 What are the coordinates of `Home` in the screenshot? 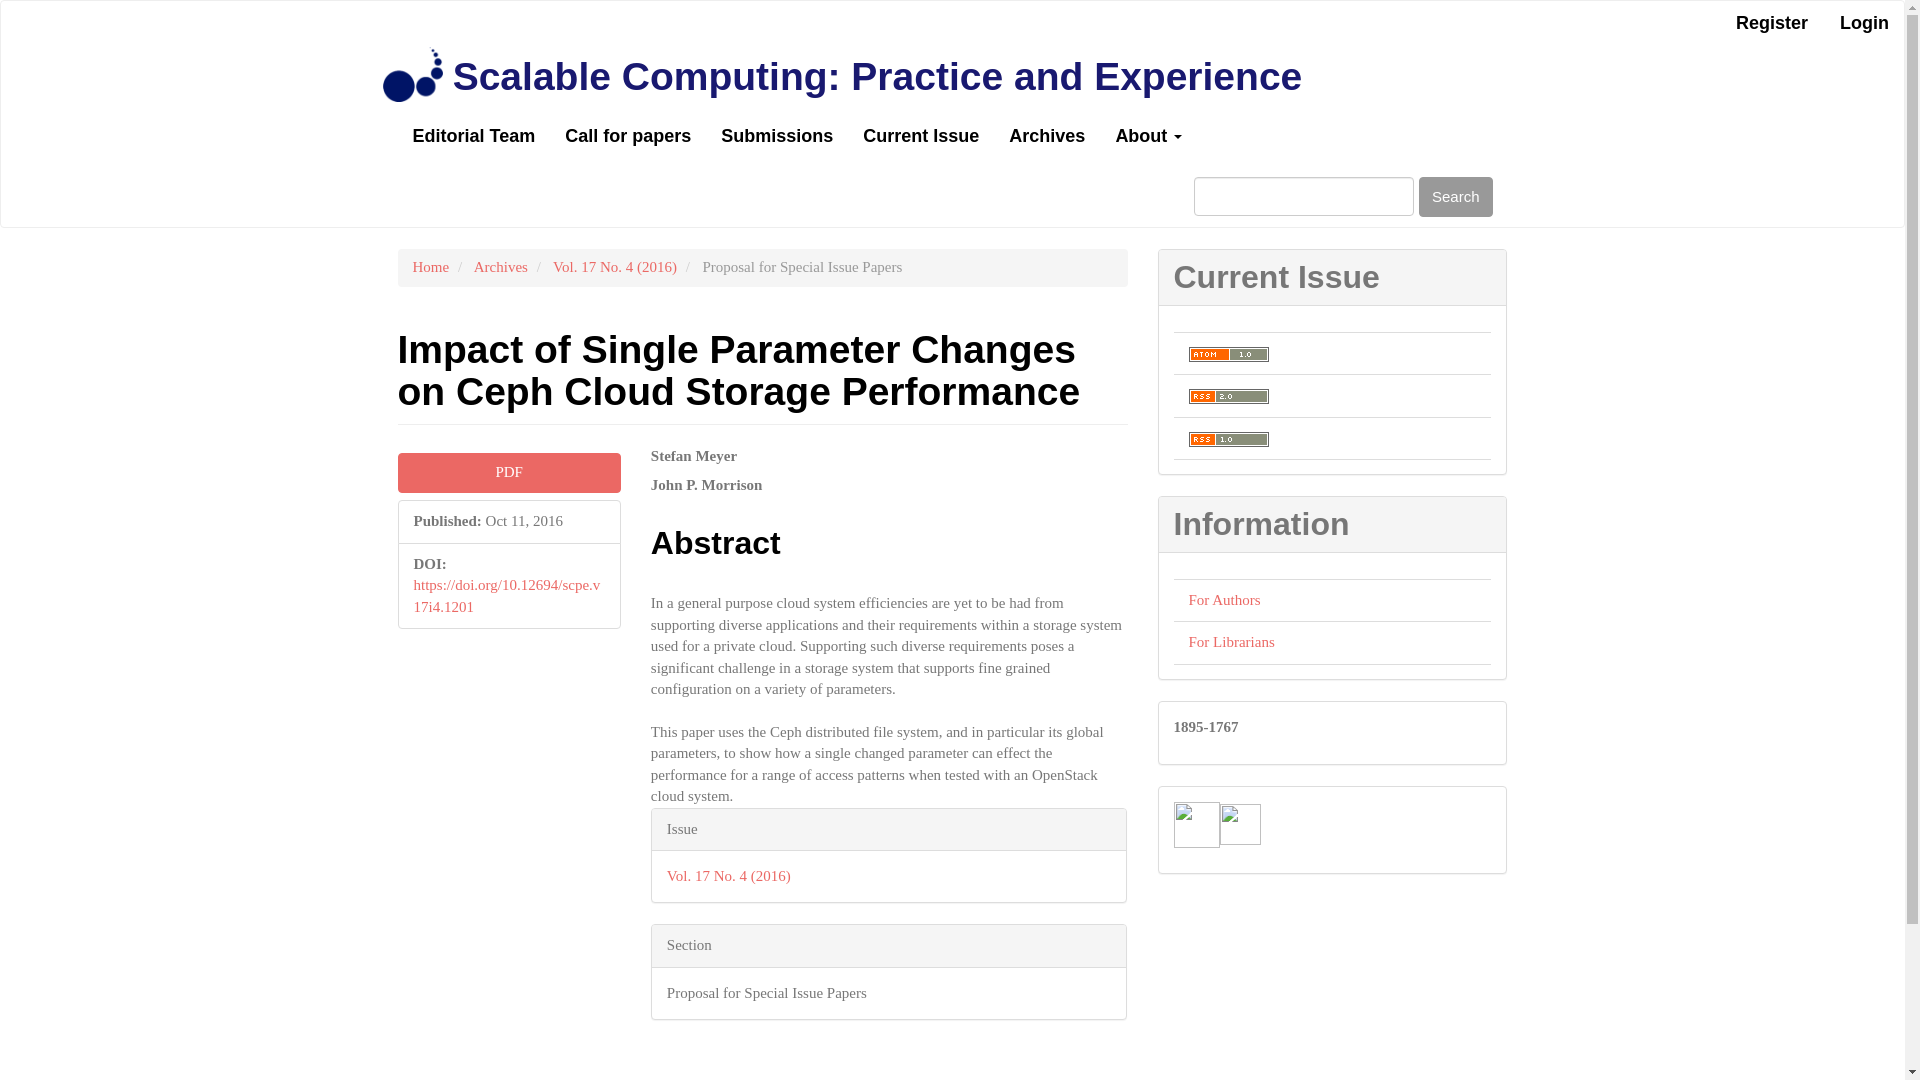 It's located at (430, 267).